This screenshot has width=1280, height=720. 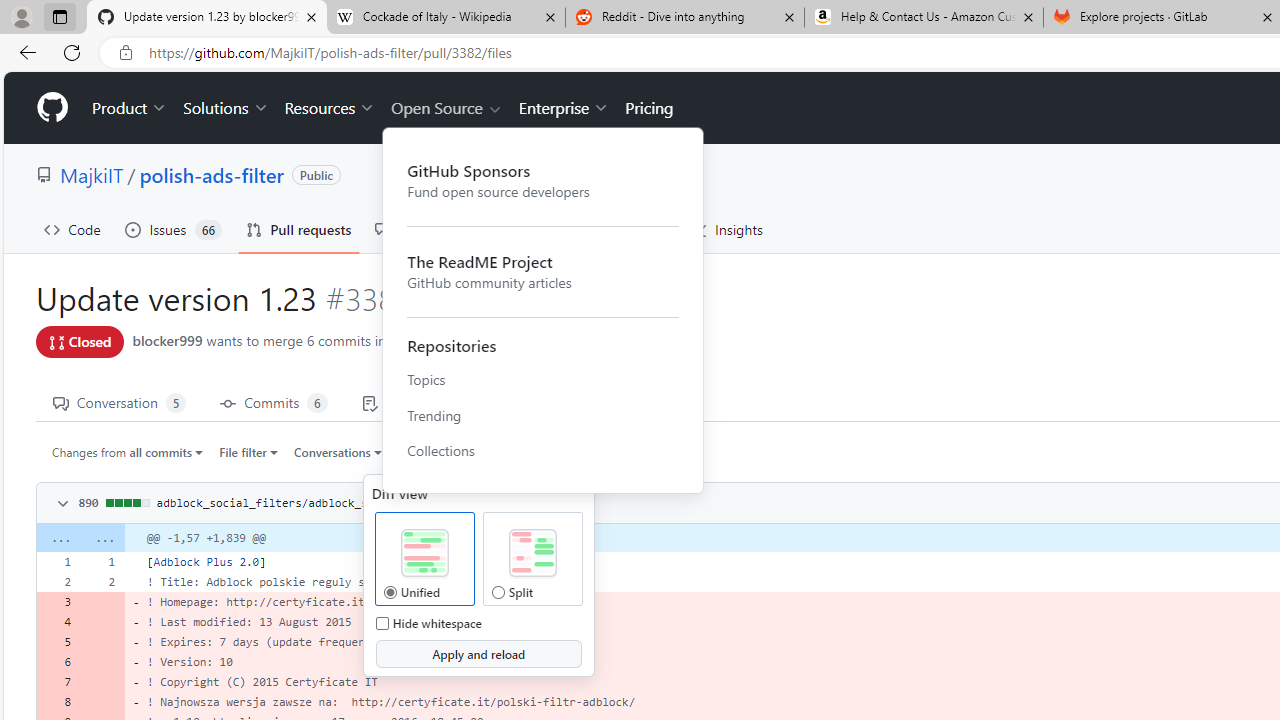 What do you see at coordinates (63, 555) in the screenshot?
I see `Original file line number` at bounding box center [63, 555].